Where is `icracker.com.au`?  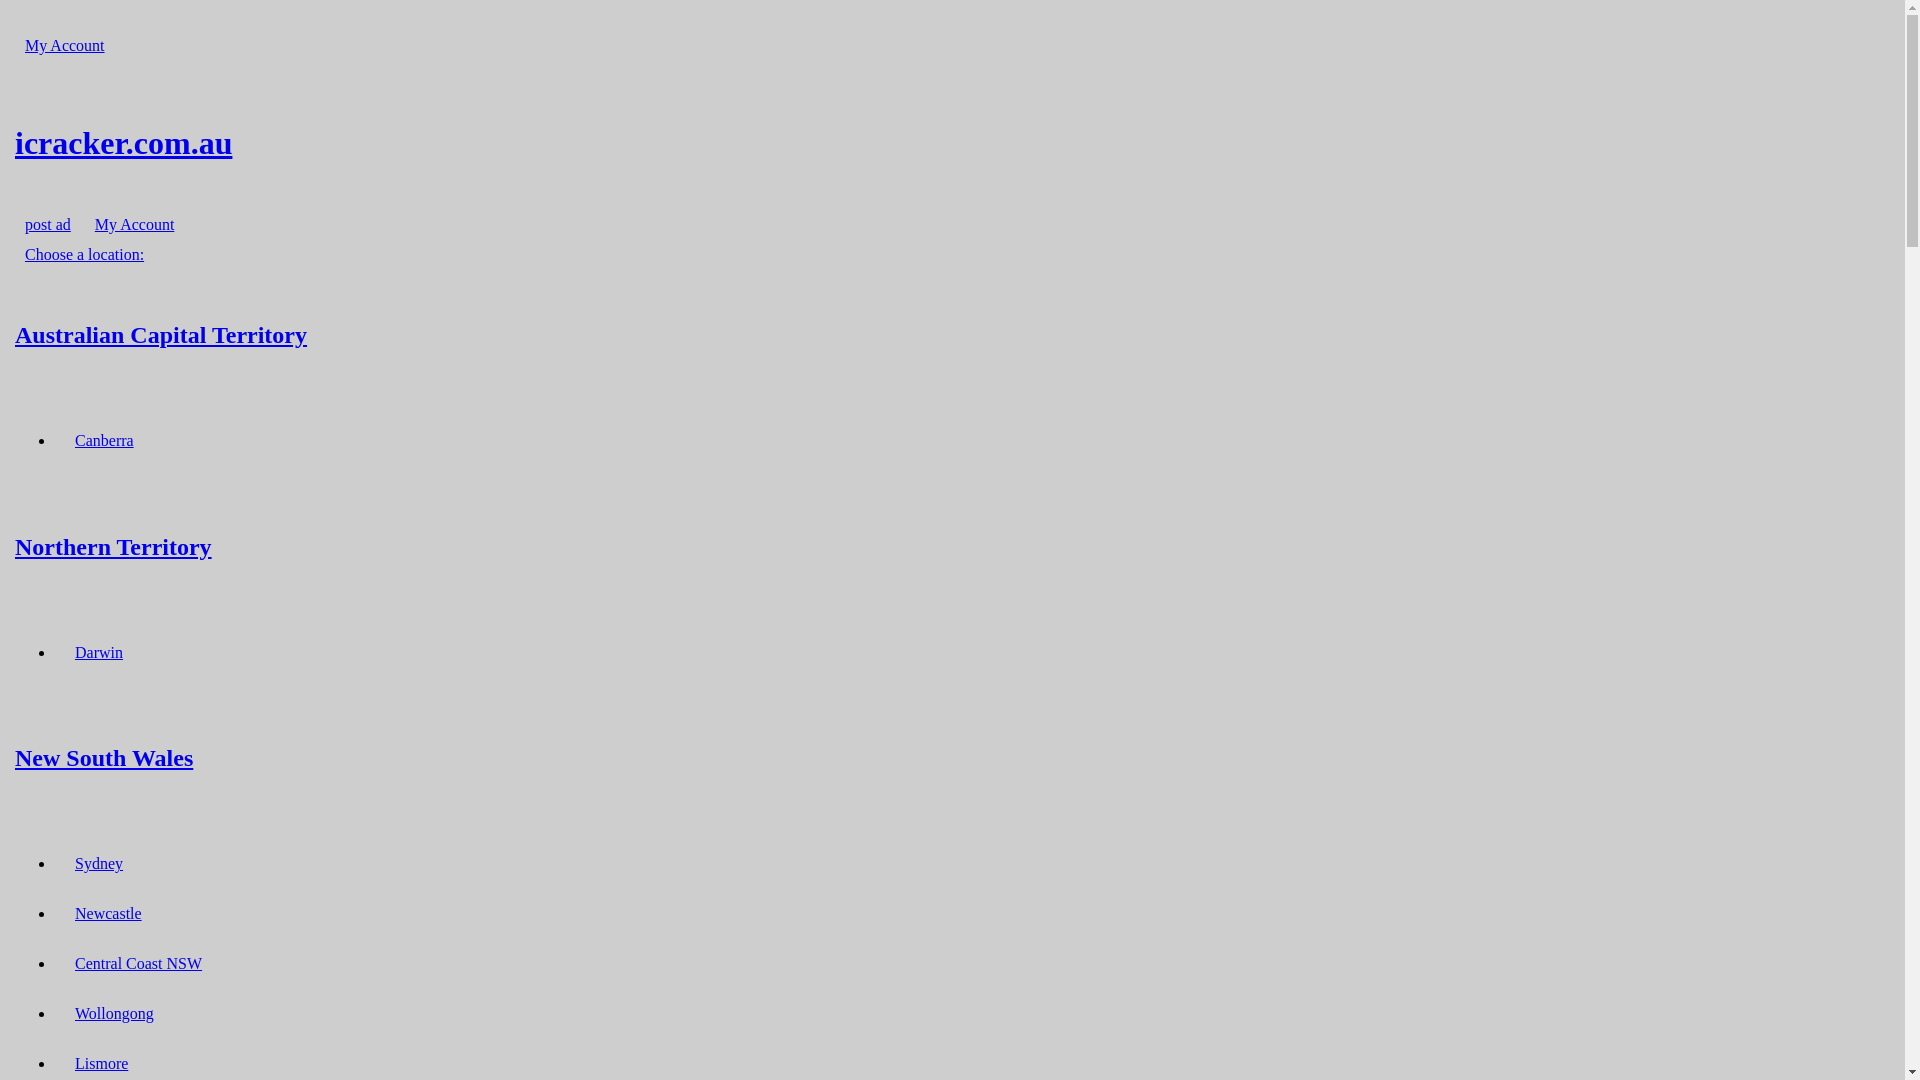 icracker.com.au is located at coordinates (952, 143).